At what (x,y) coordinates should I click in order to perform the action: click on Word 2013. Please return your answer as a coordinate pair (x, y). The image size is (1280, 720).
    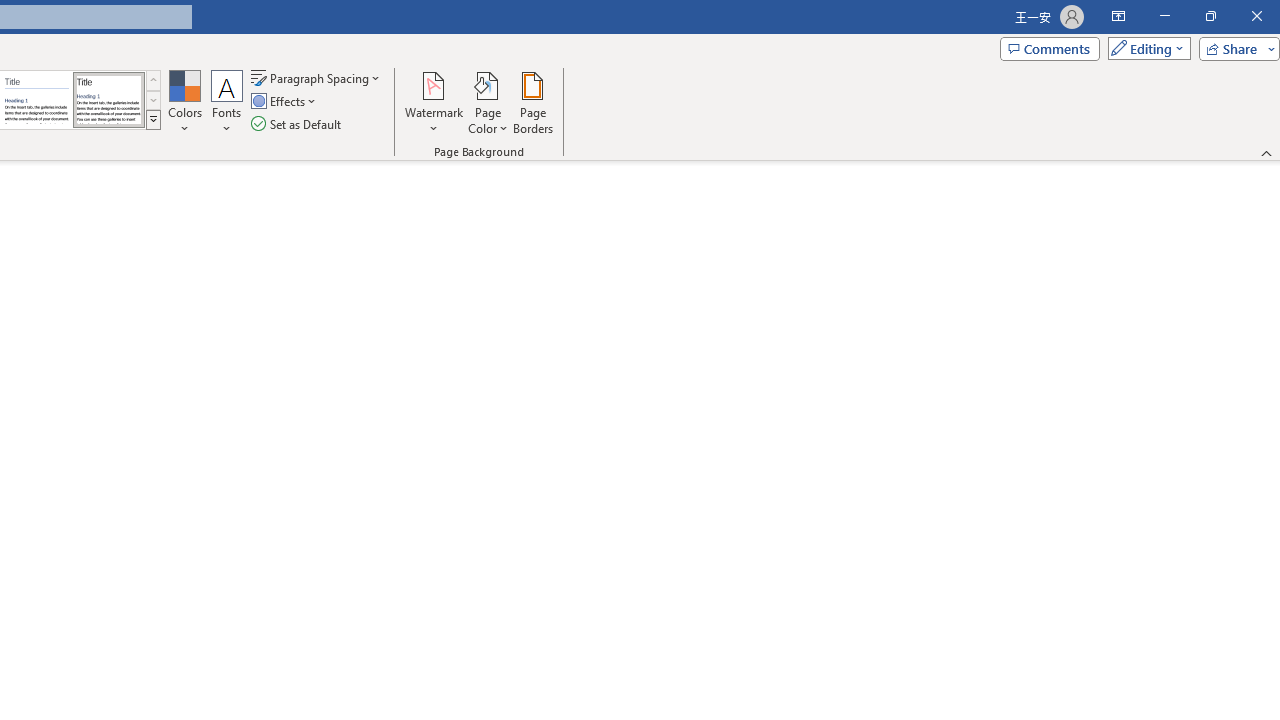
    Looking at the image, I should click on (108, 100).